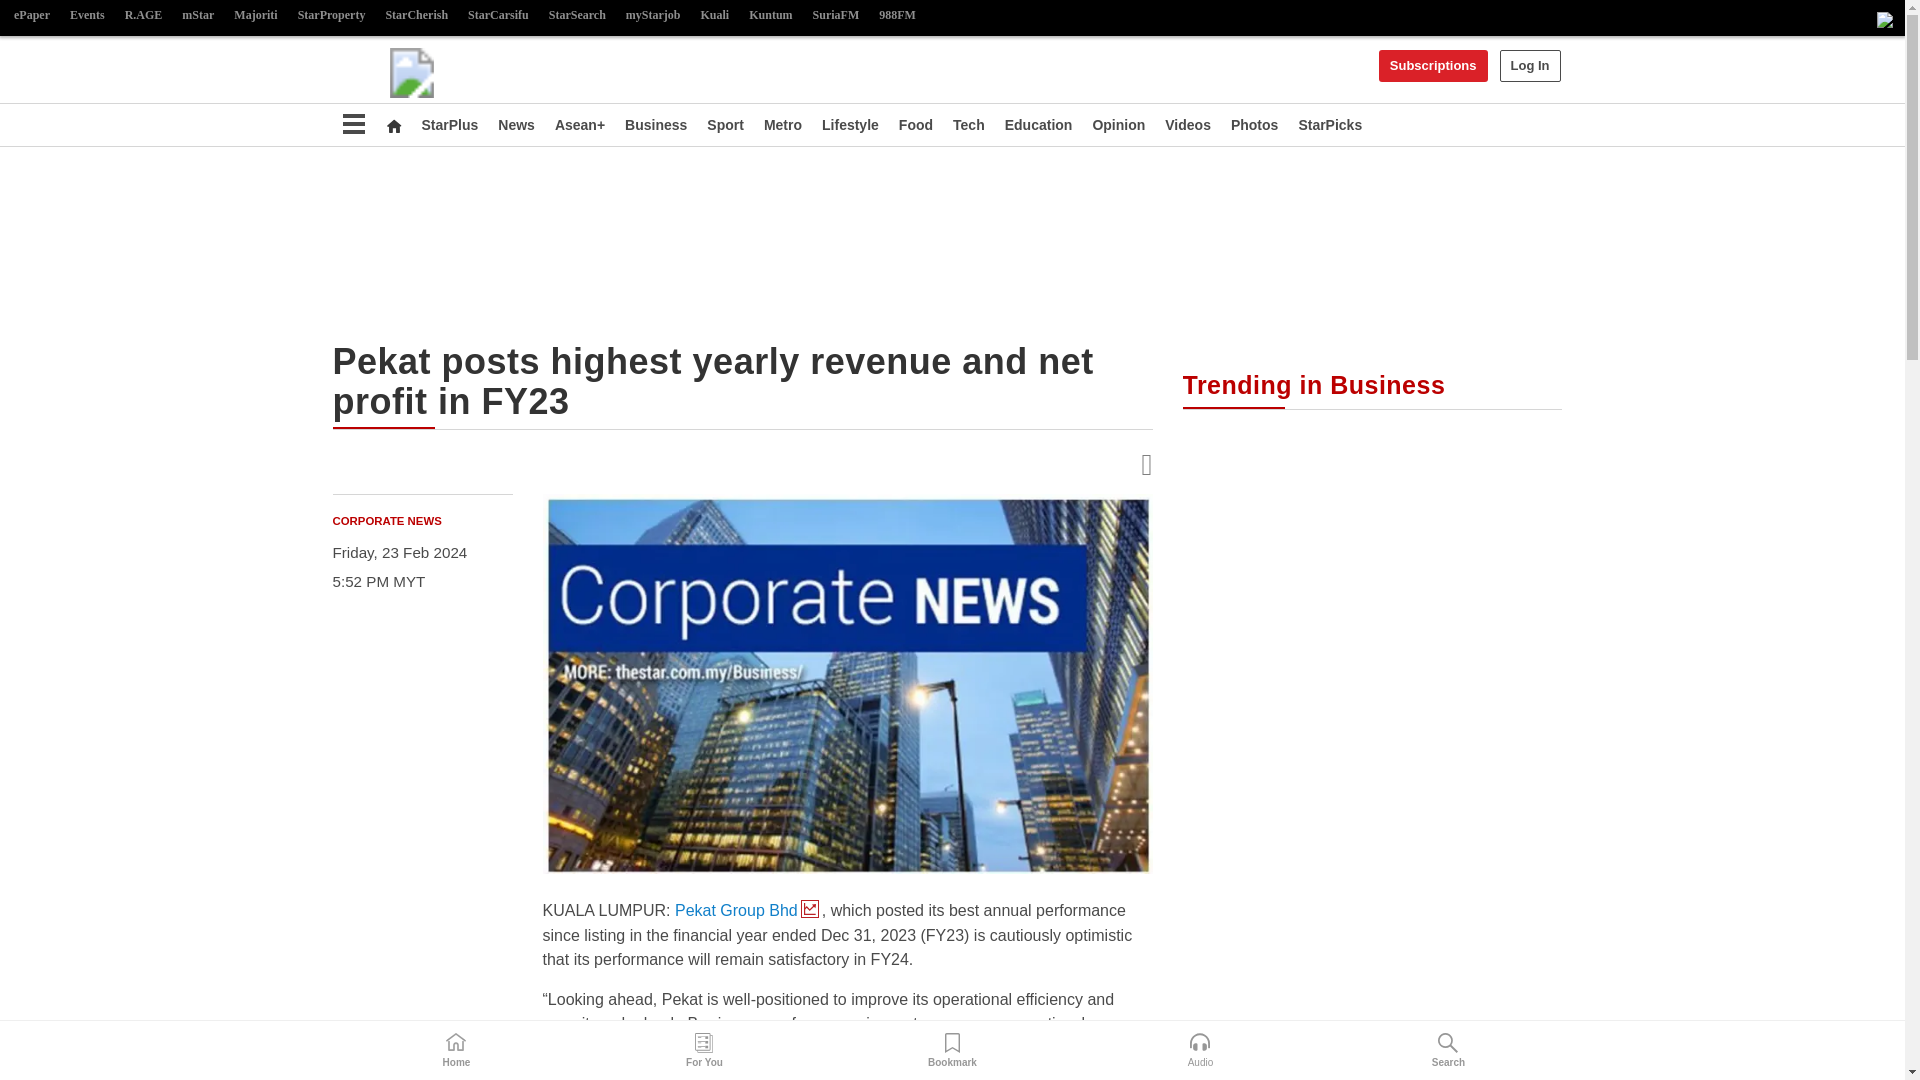  What do you see at coordinates (770, 16) in the screenshot?
I see `Kuntum` at bounding box center [770, 16].